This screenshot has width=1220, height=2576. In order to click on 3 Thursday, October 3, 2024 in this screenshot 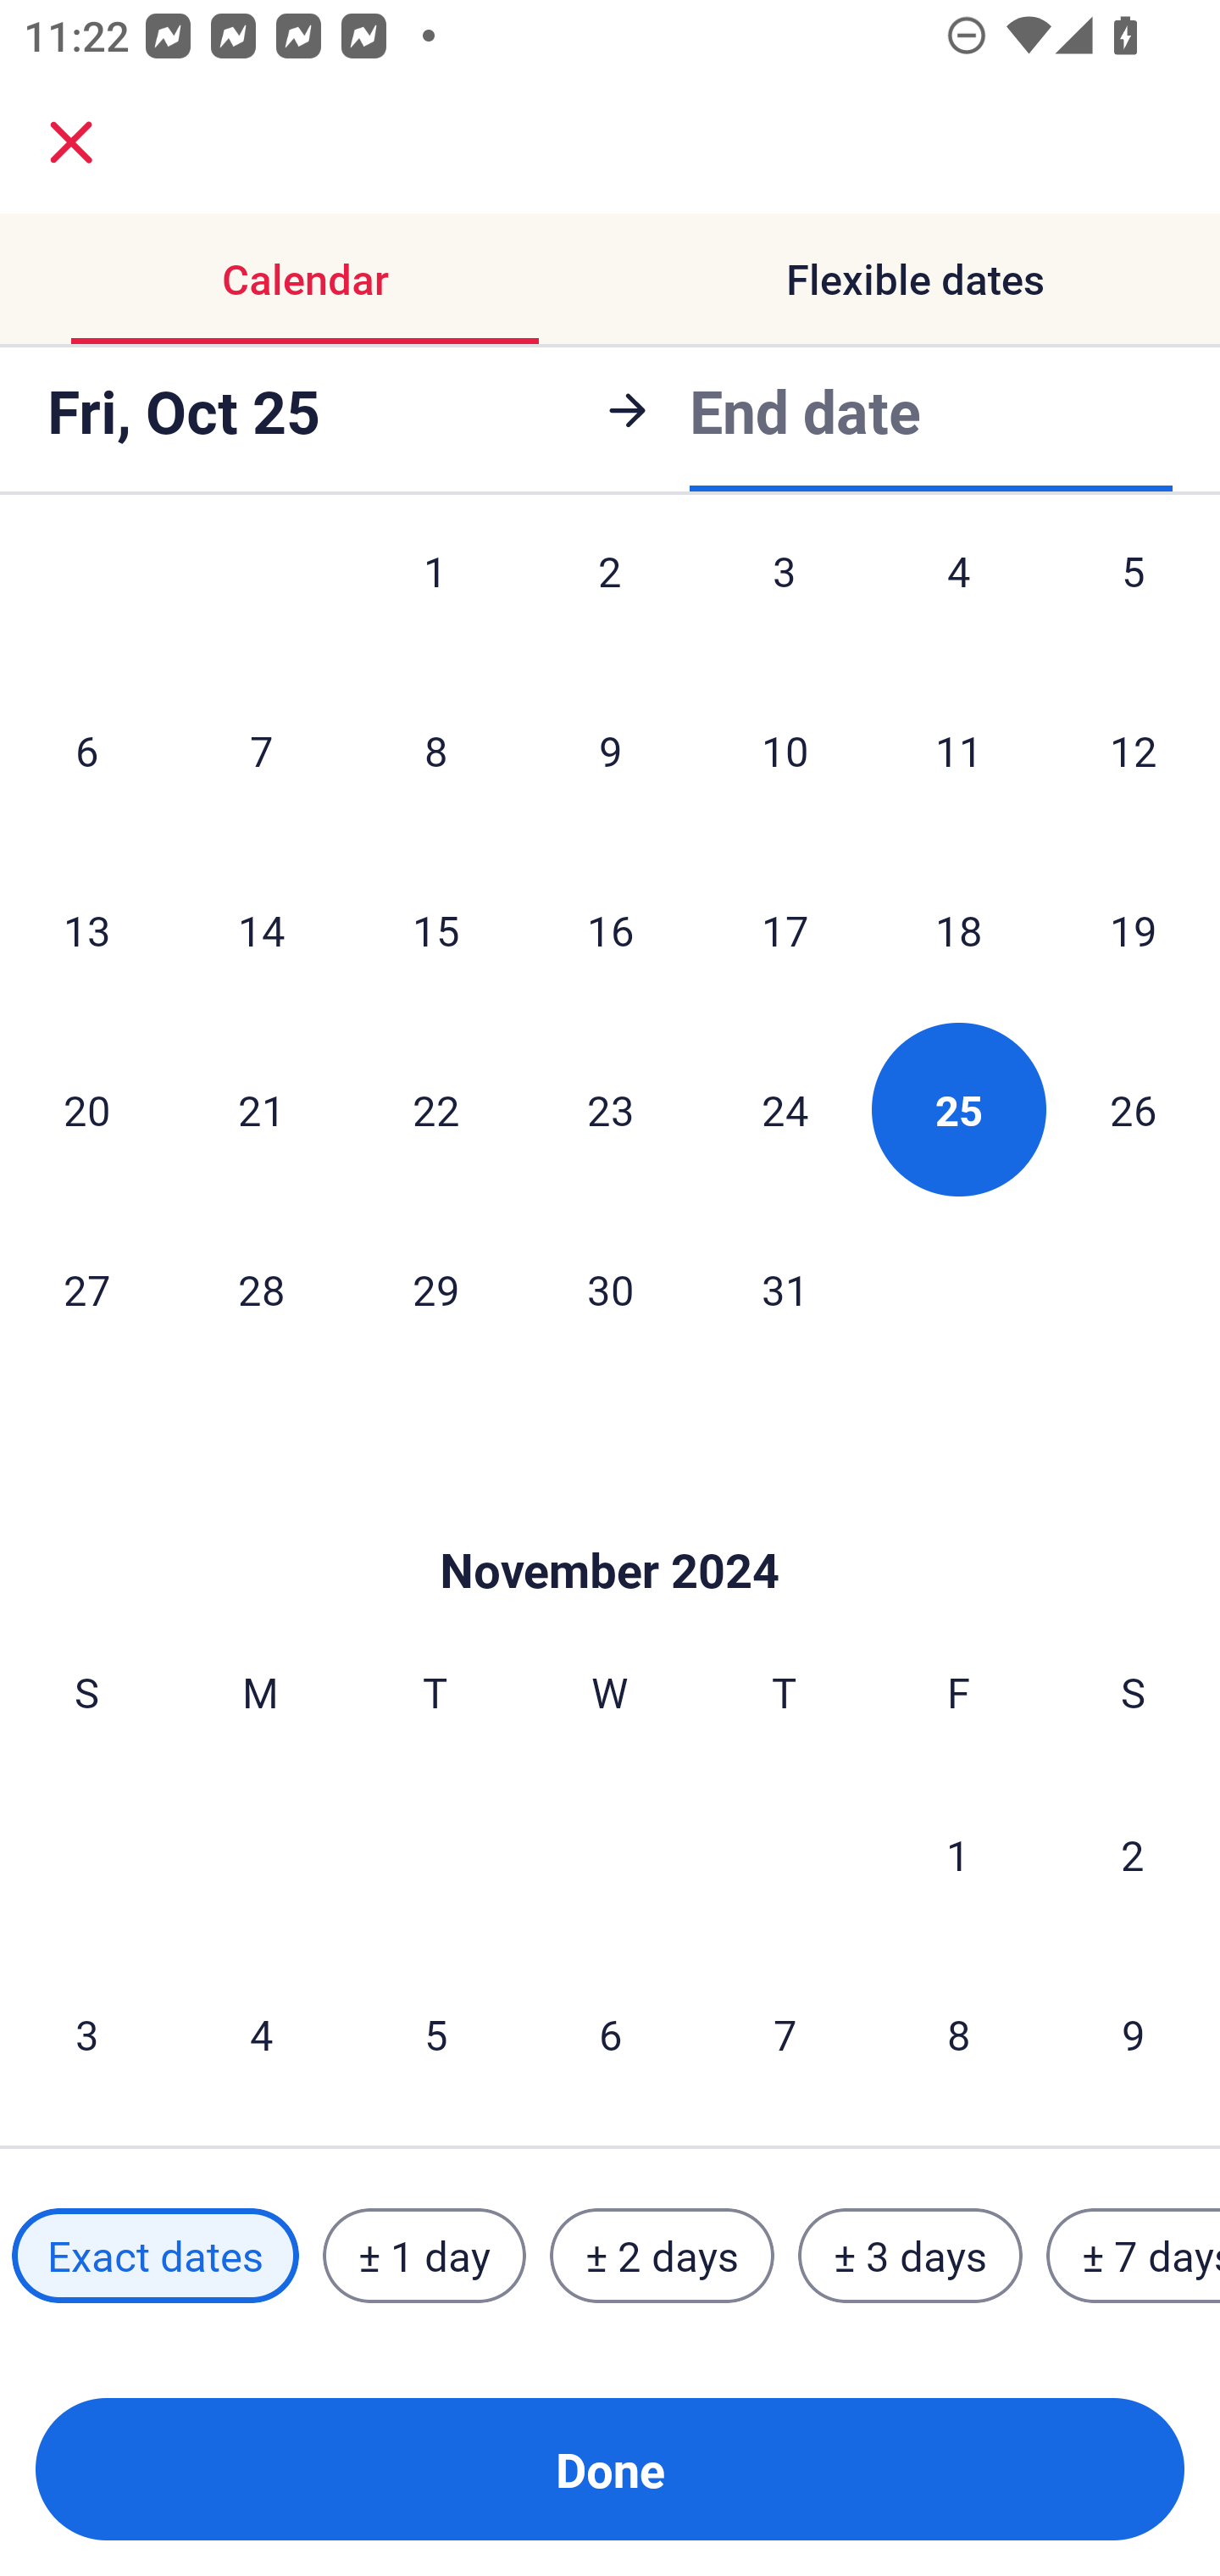, I will do `click(785, 600)`.